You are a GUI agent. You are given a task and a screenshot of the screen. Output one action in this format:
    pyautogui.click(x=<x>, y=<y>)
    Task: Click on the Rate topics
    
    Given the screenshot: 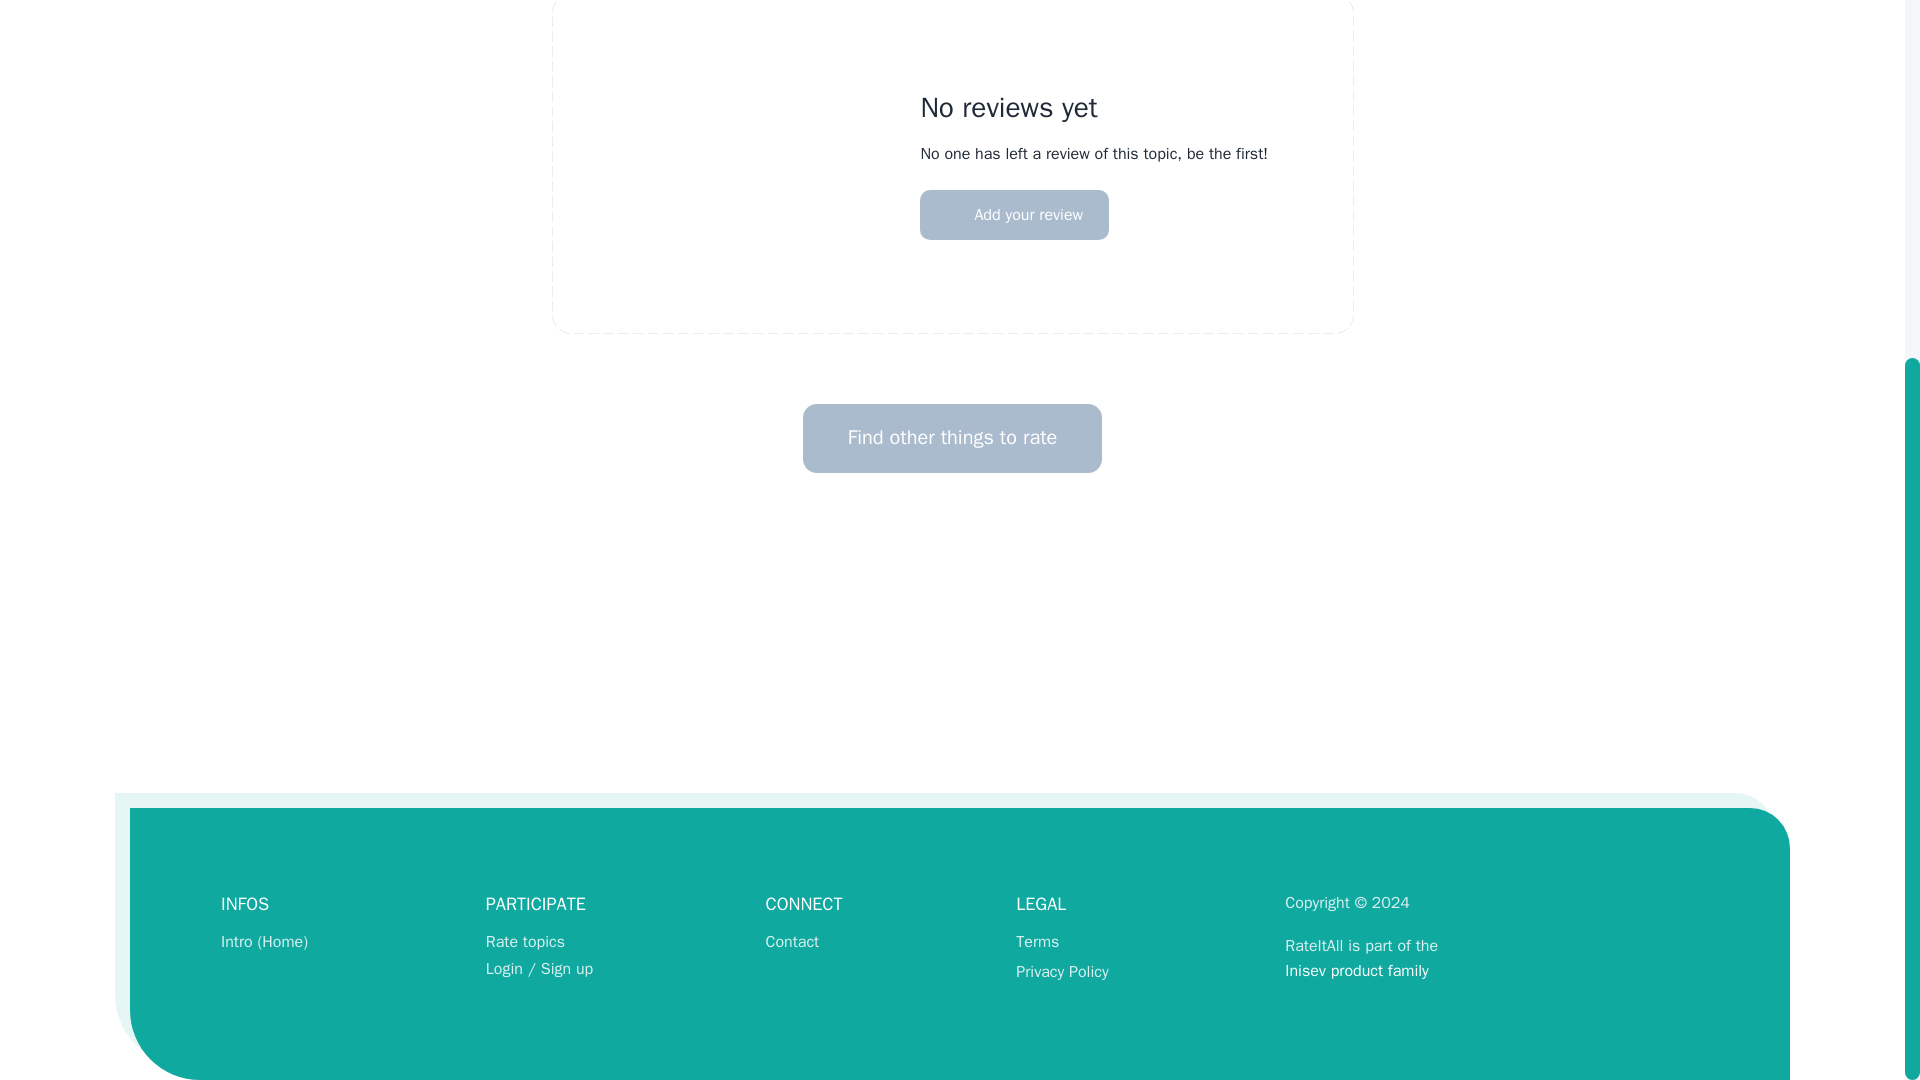 What is the action you would take?
    pyautogui.click(x=524, y=942)
    